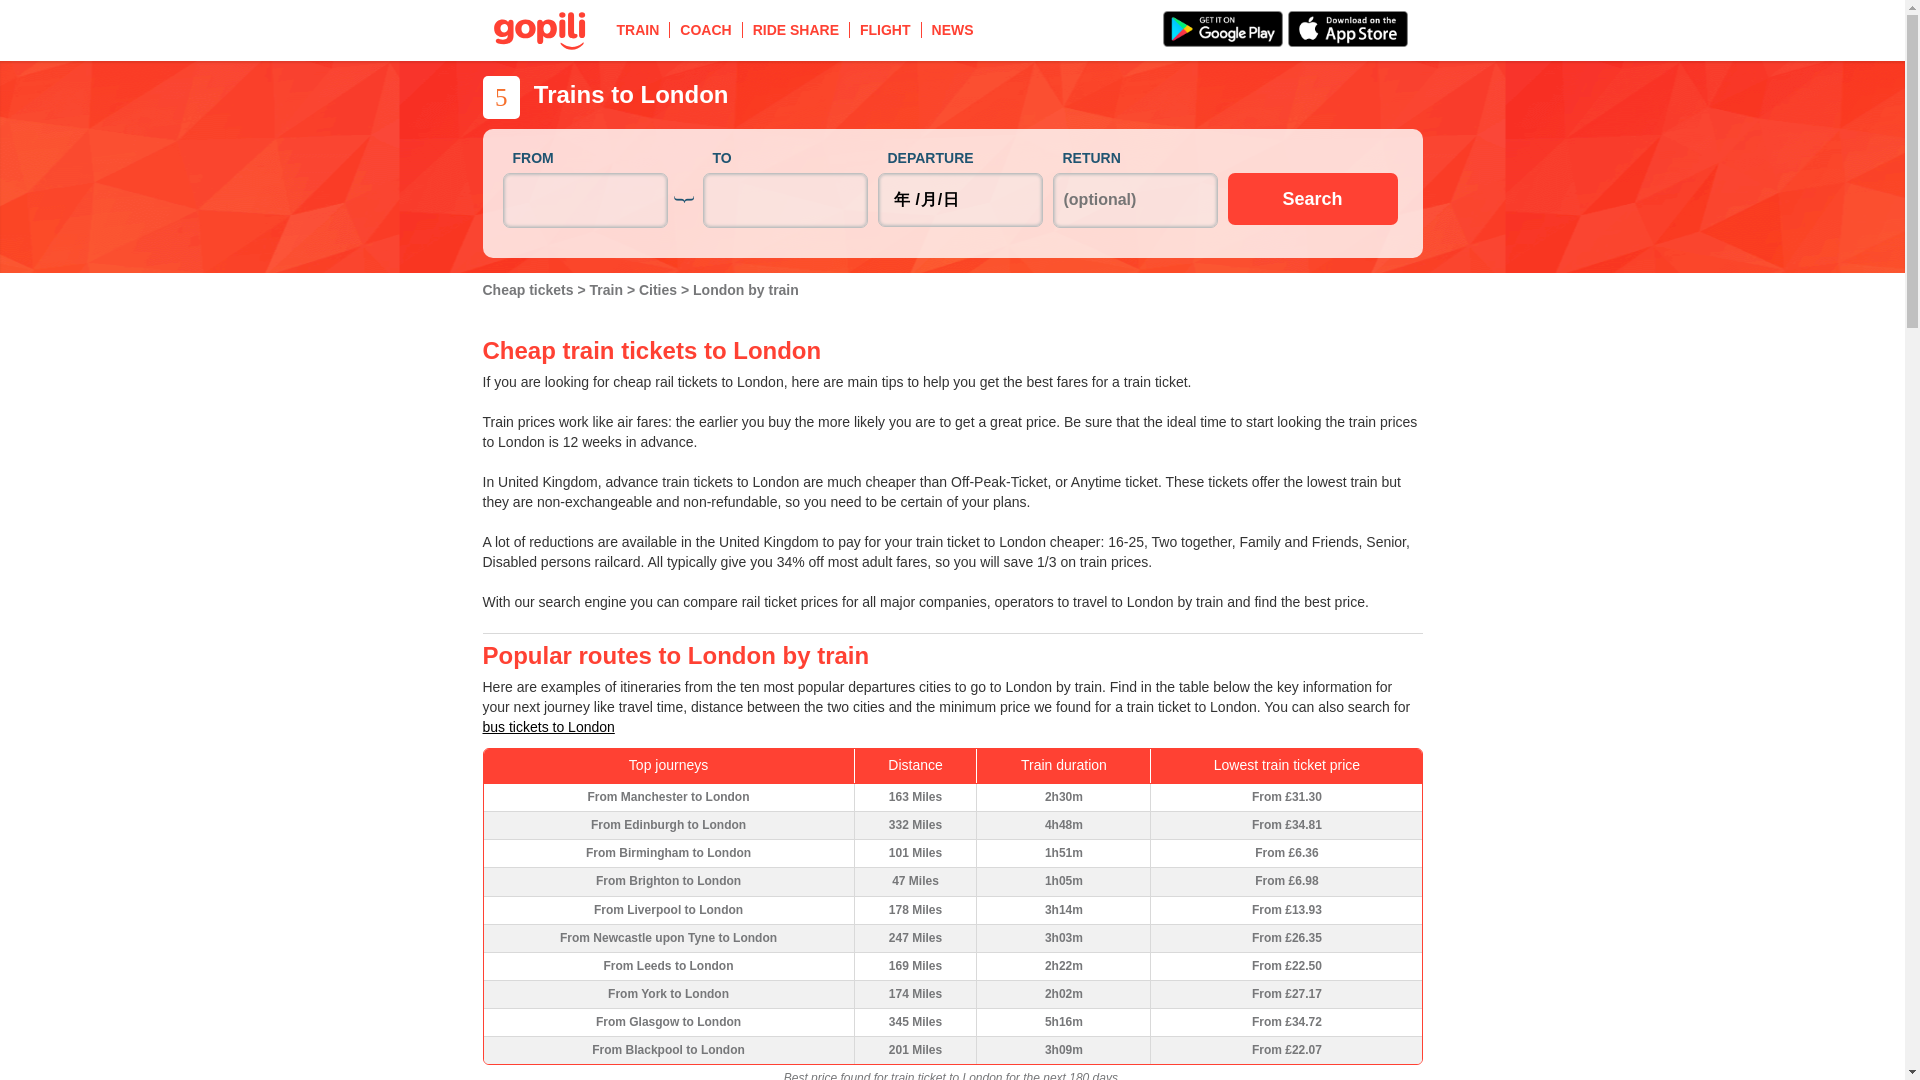 The width and height of the screenshot is (1920, 1080). I want to click on Train, so click(608, 290).